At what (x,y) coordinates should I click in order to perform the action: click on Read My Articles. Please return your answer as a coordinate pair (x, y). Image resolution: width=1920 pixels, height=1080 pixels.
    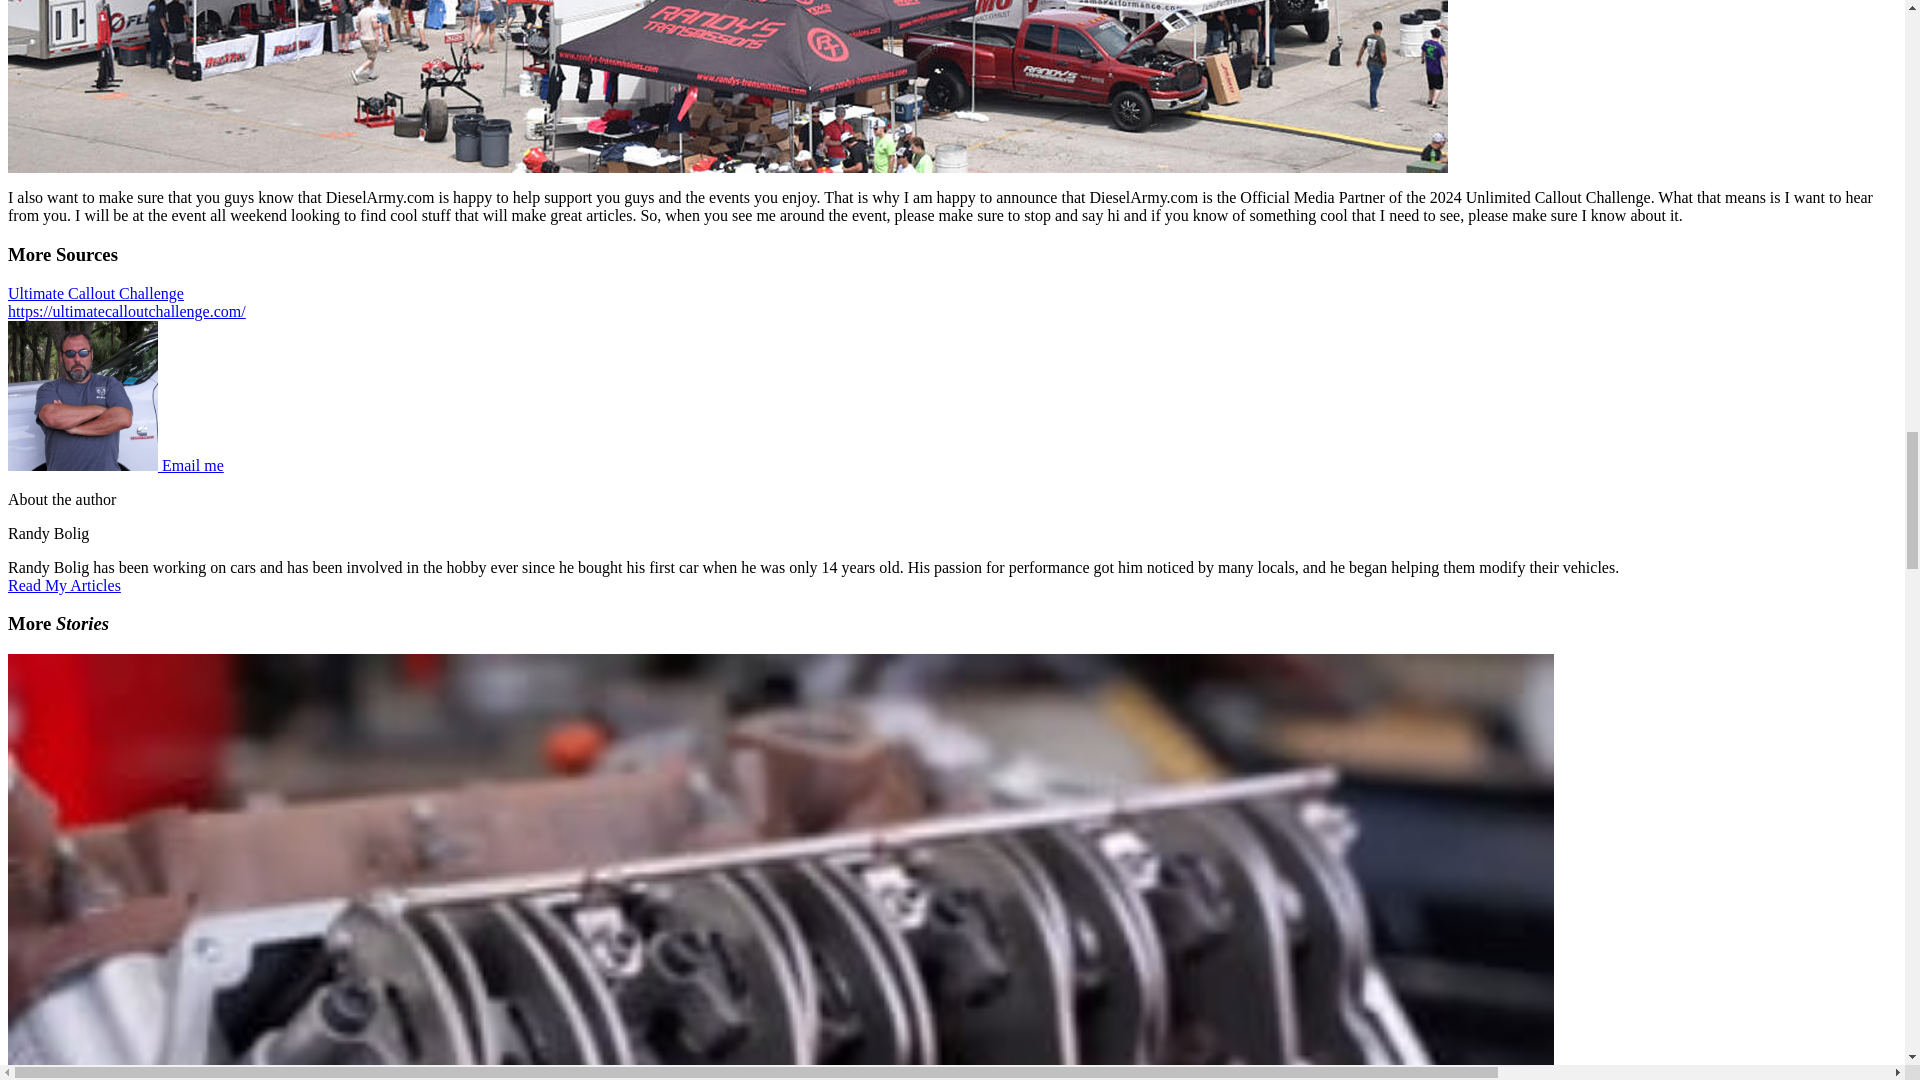
    Looking at the image, I should click on (64, 585).